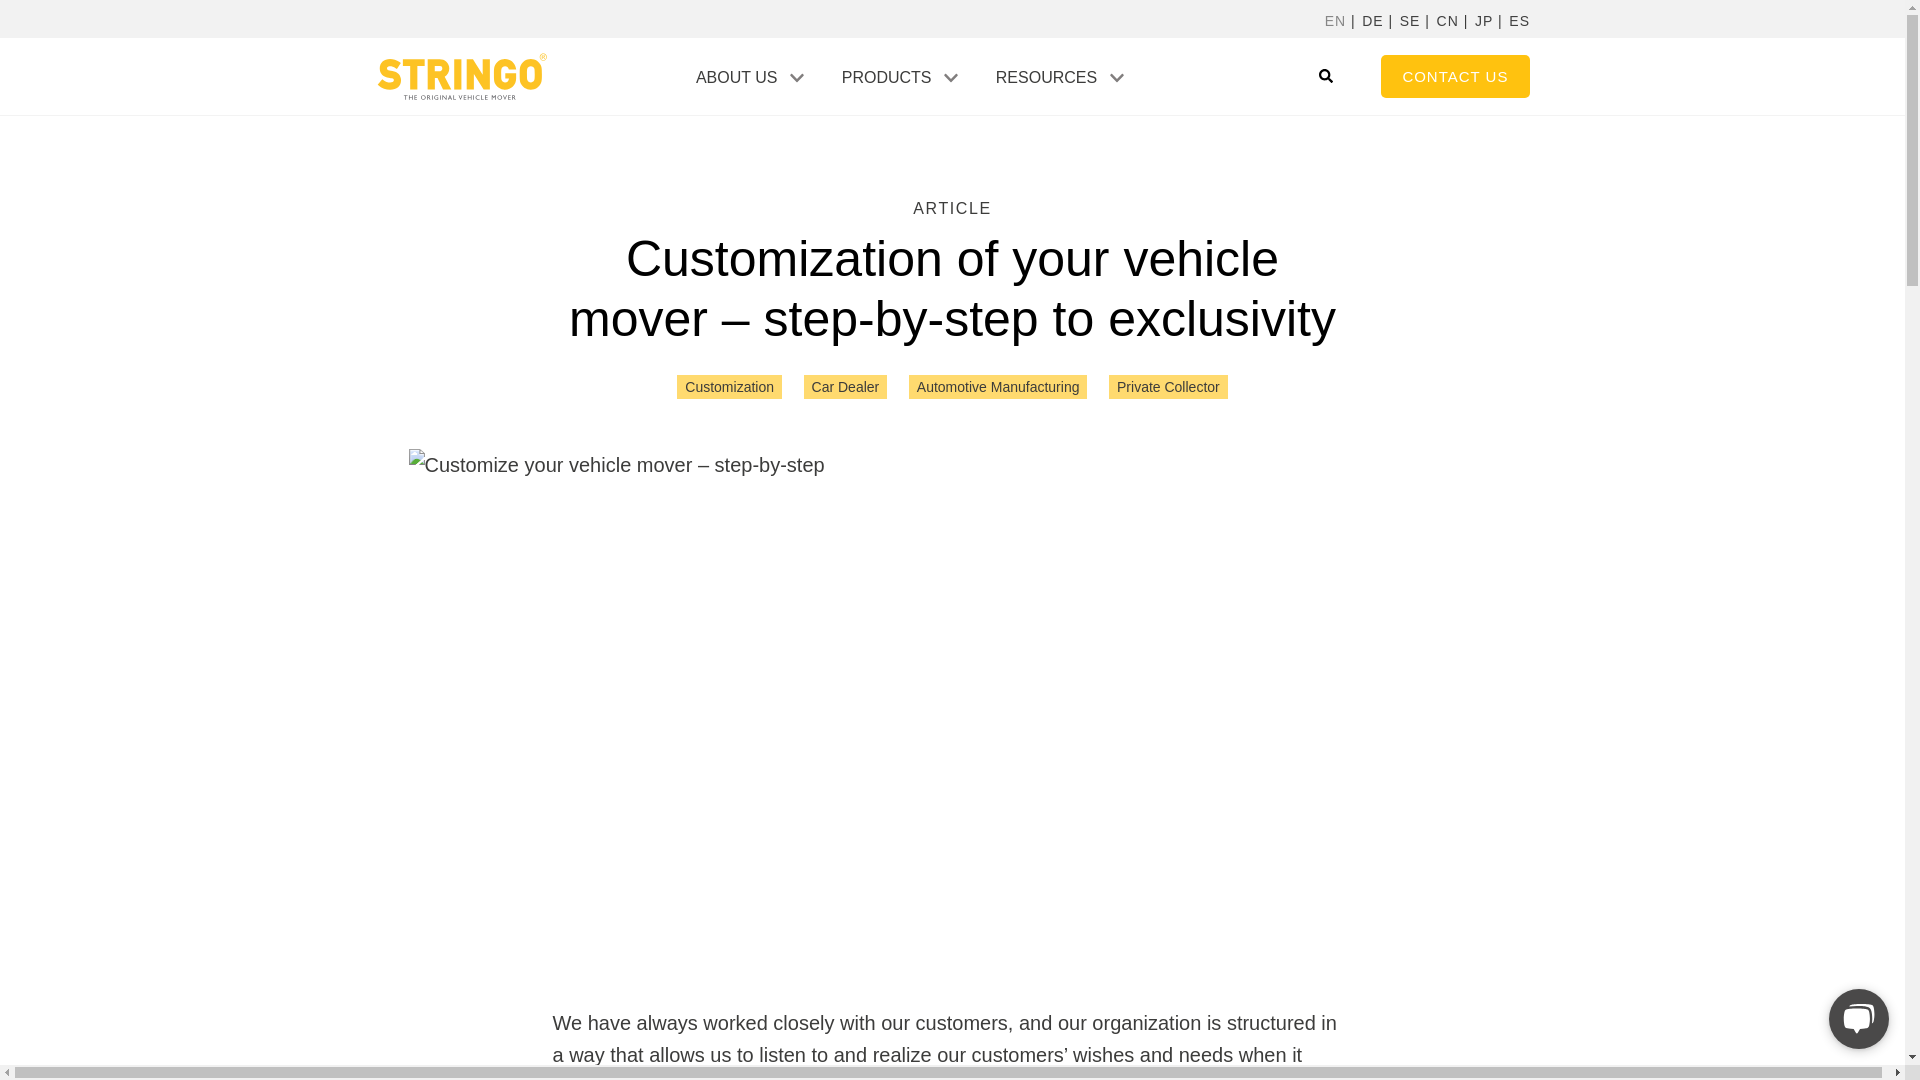  Describe the element at coordinates (1168, 386) in the screenshot. I see `Private Collector` at that location.